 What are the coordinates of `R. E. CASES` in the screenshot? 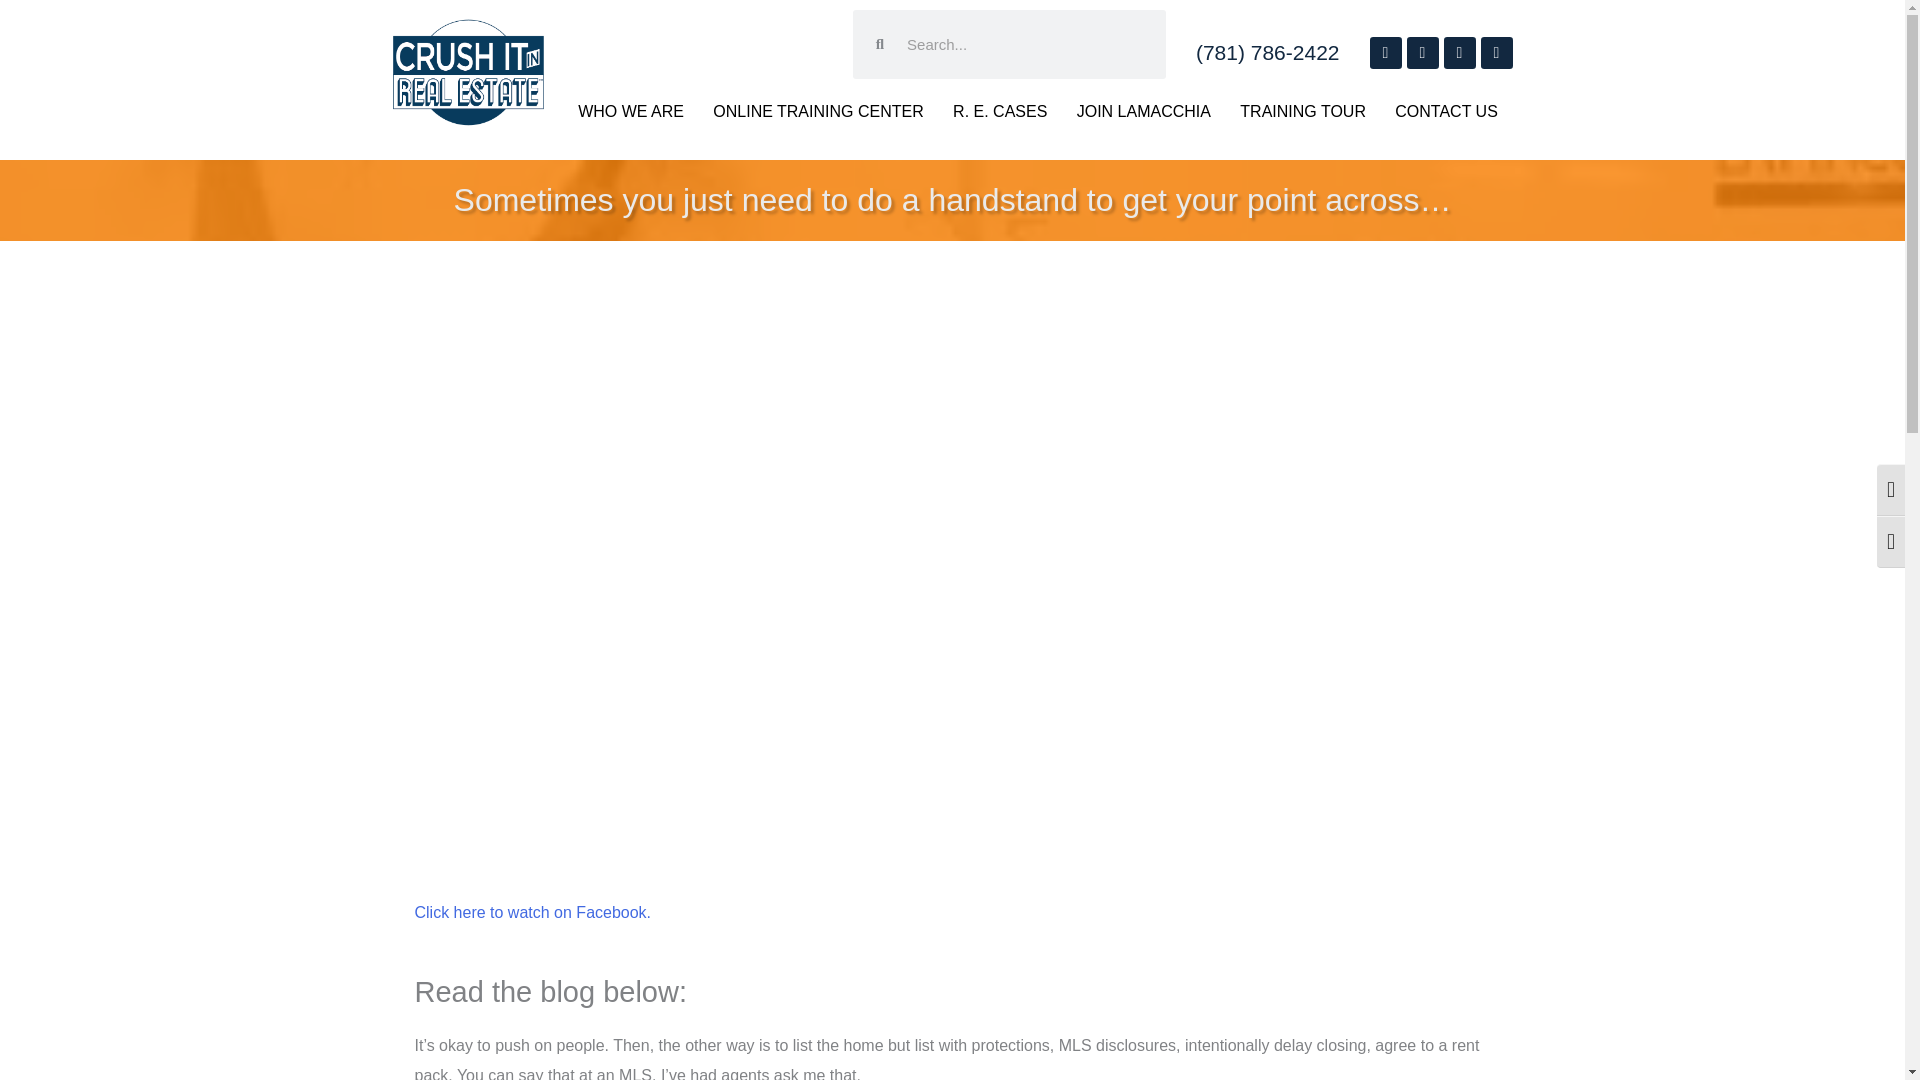 It's located at (1000, 112).